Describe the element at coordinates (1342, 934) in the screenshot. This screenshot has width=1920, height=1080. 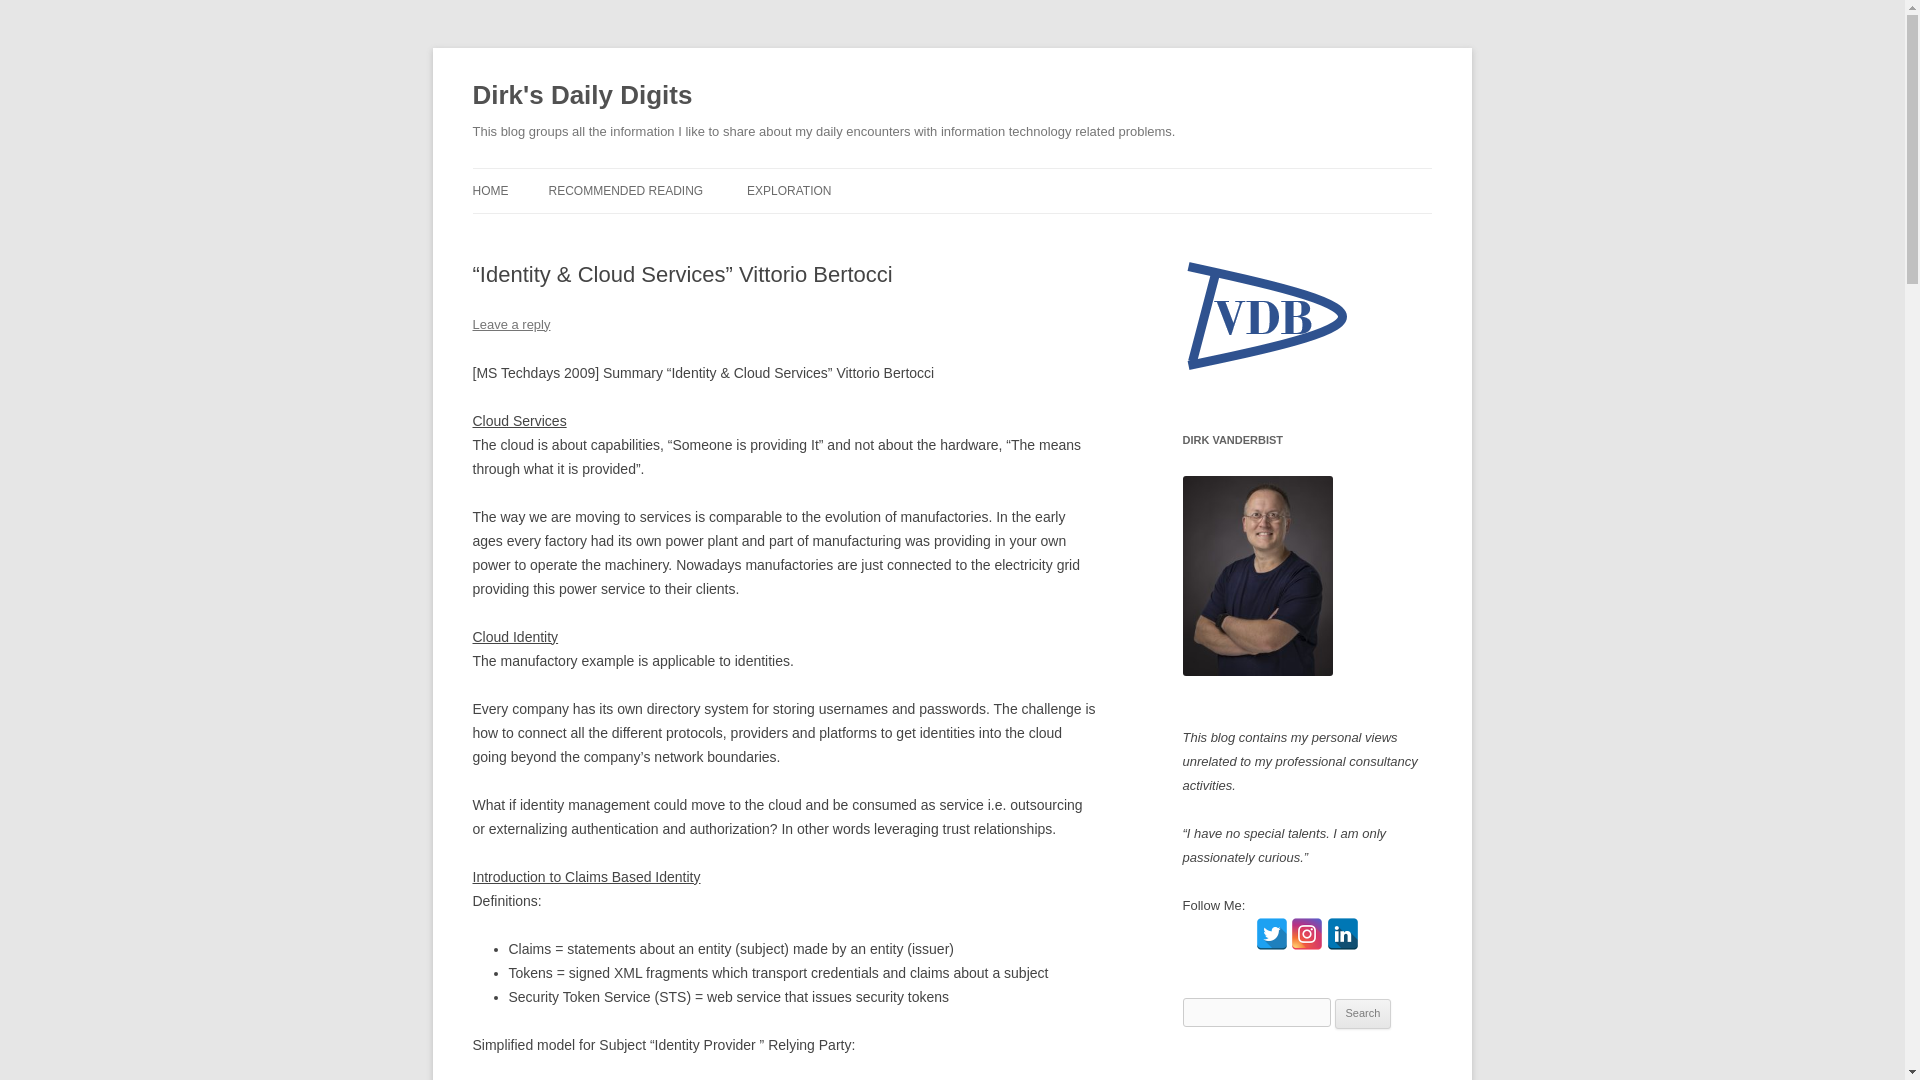
I see `LinkedIn` at that location.